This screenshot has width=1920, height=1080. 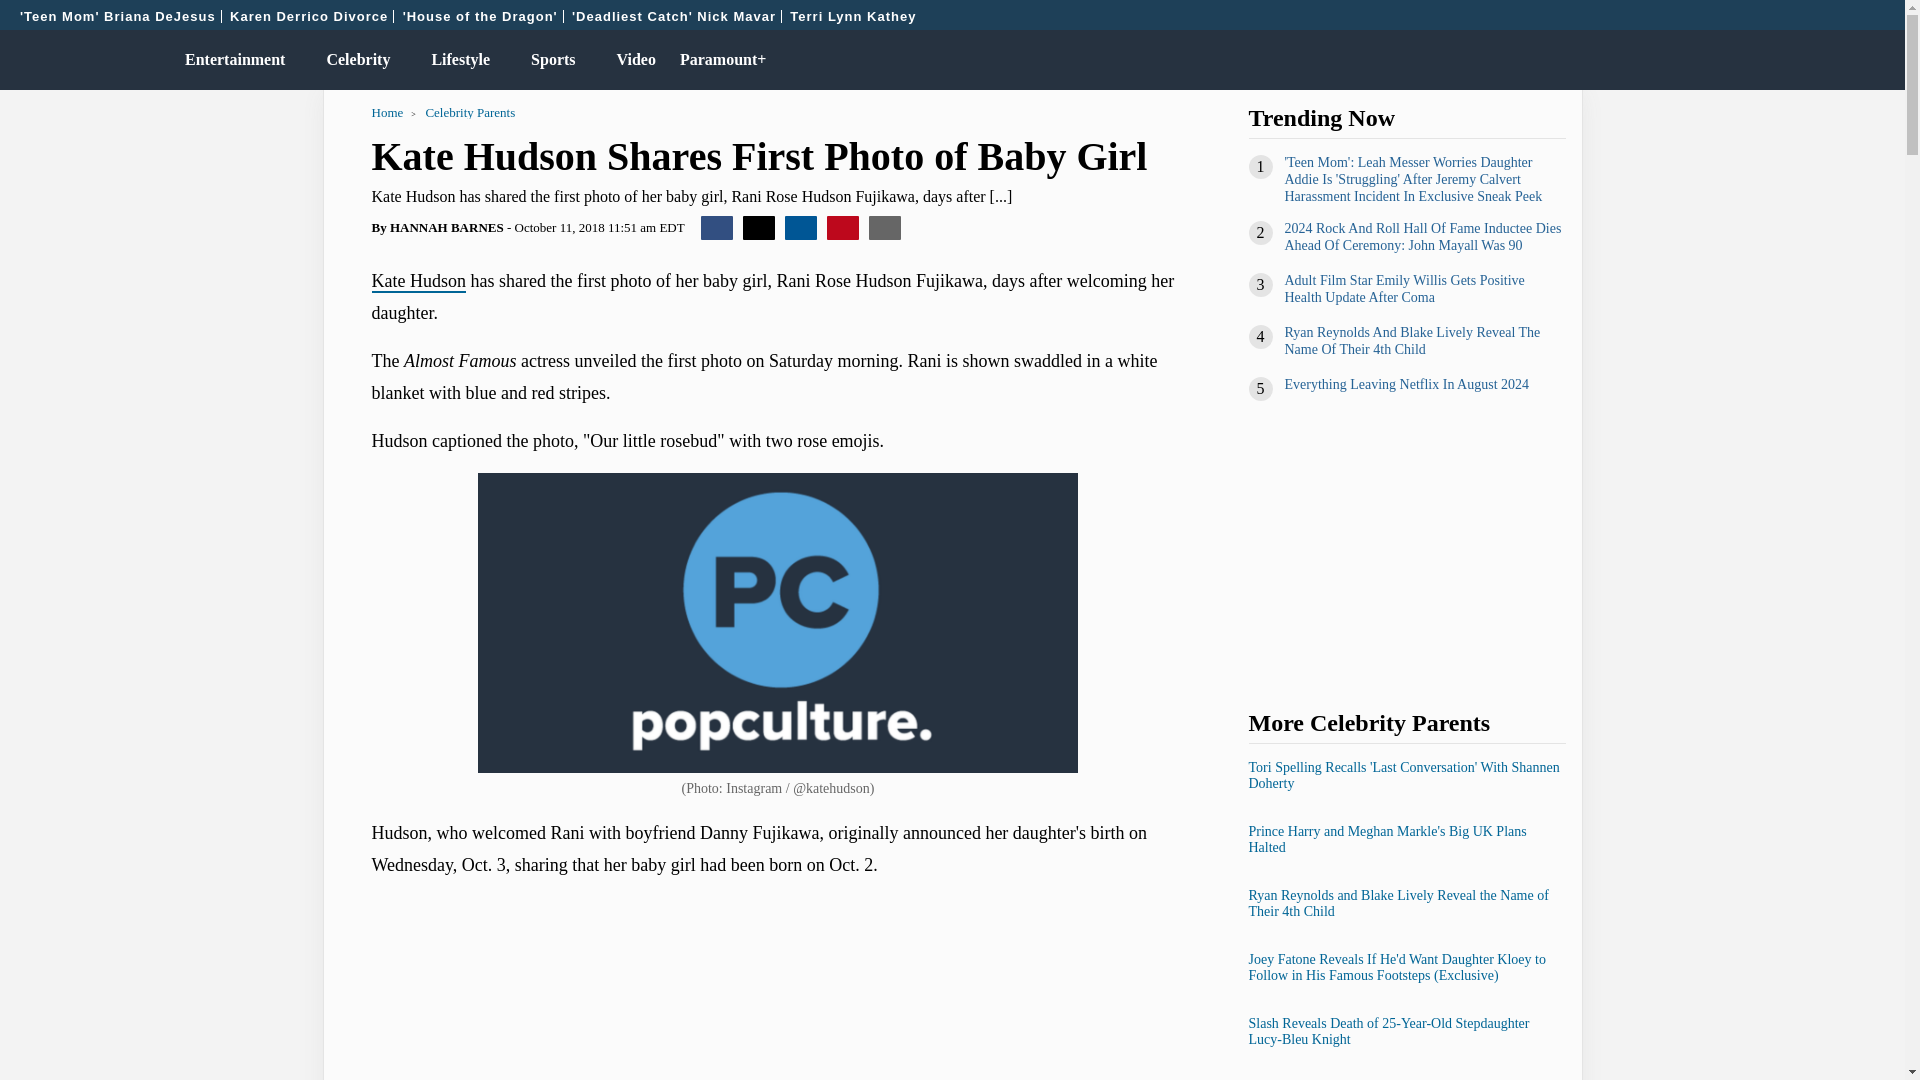 I want to click on Video, so click(x=632, y=60).